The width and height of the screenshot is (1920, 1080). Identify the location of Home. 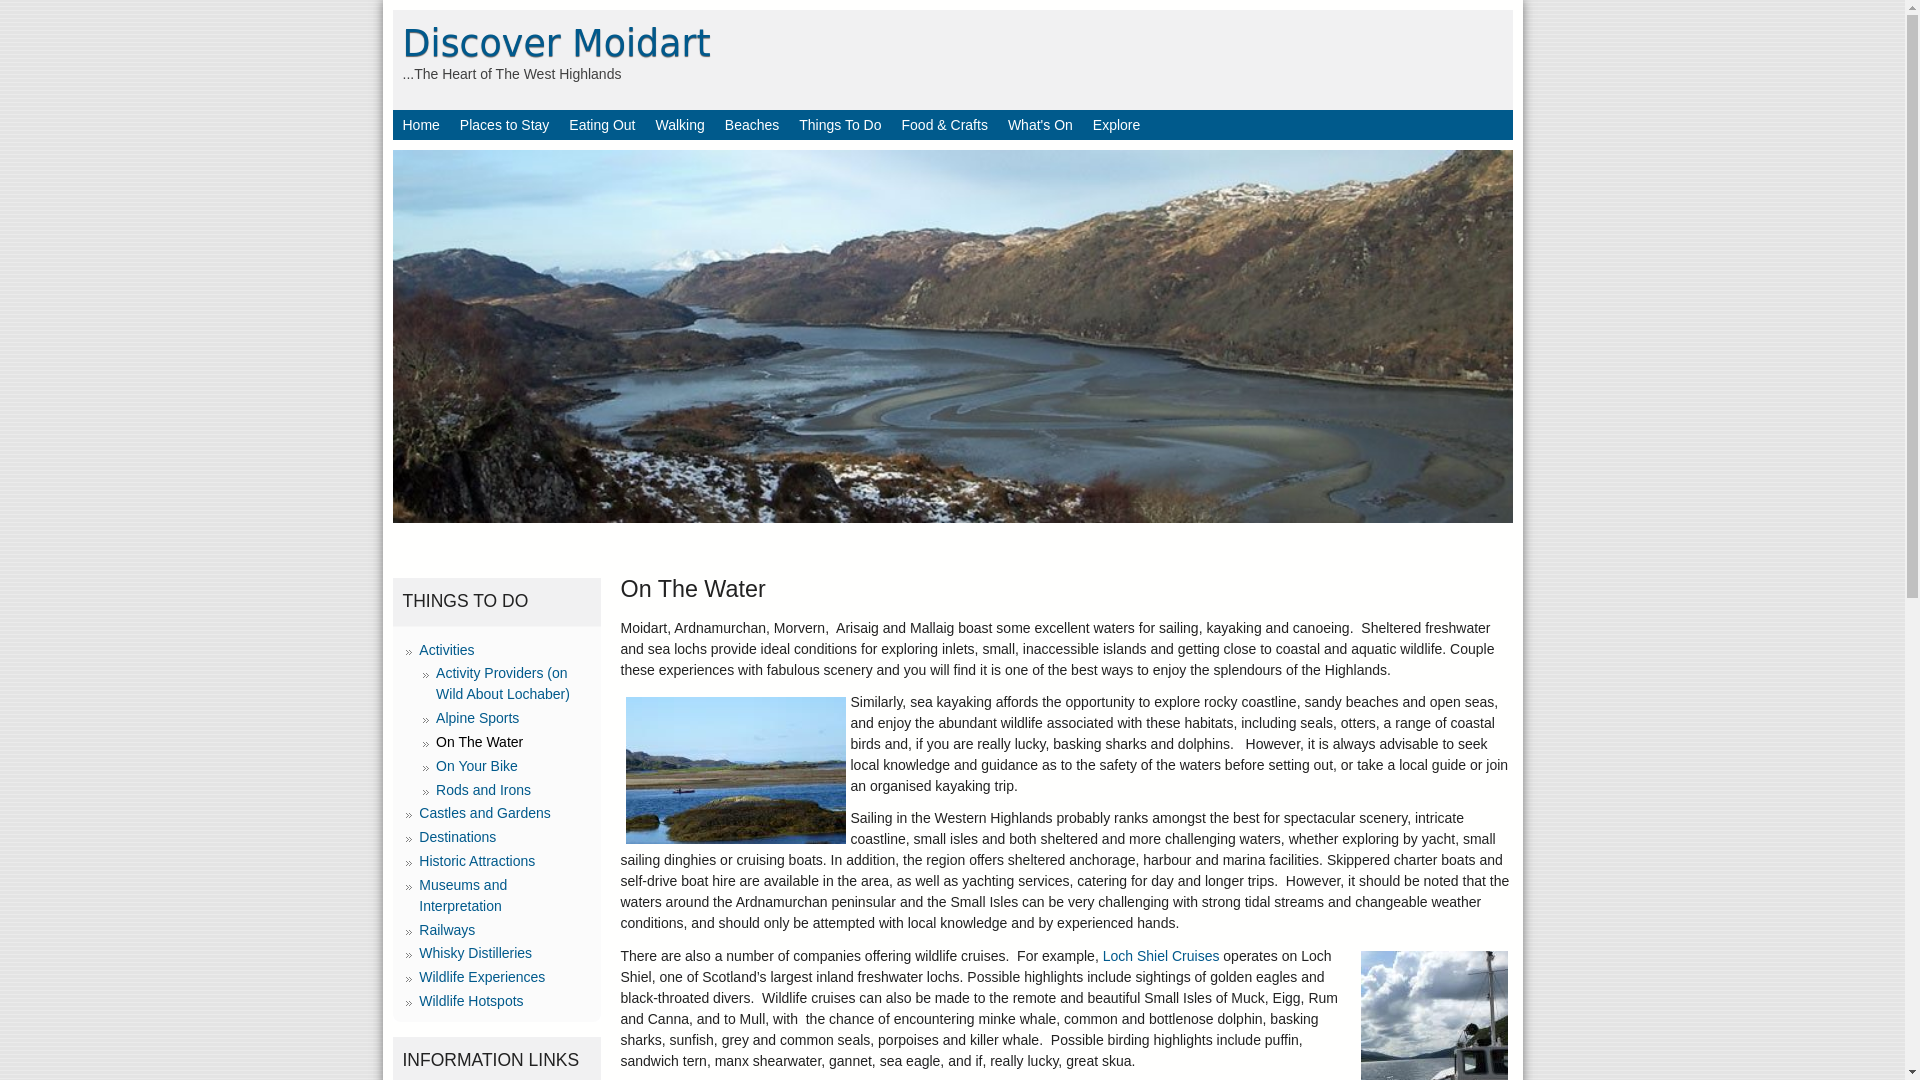
(420, 125).